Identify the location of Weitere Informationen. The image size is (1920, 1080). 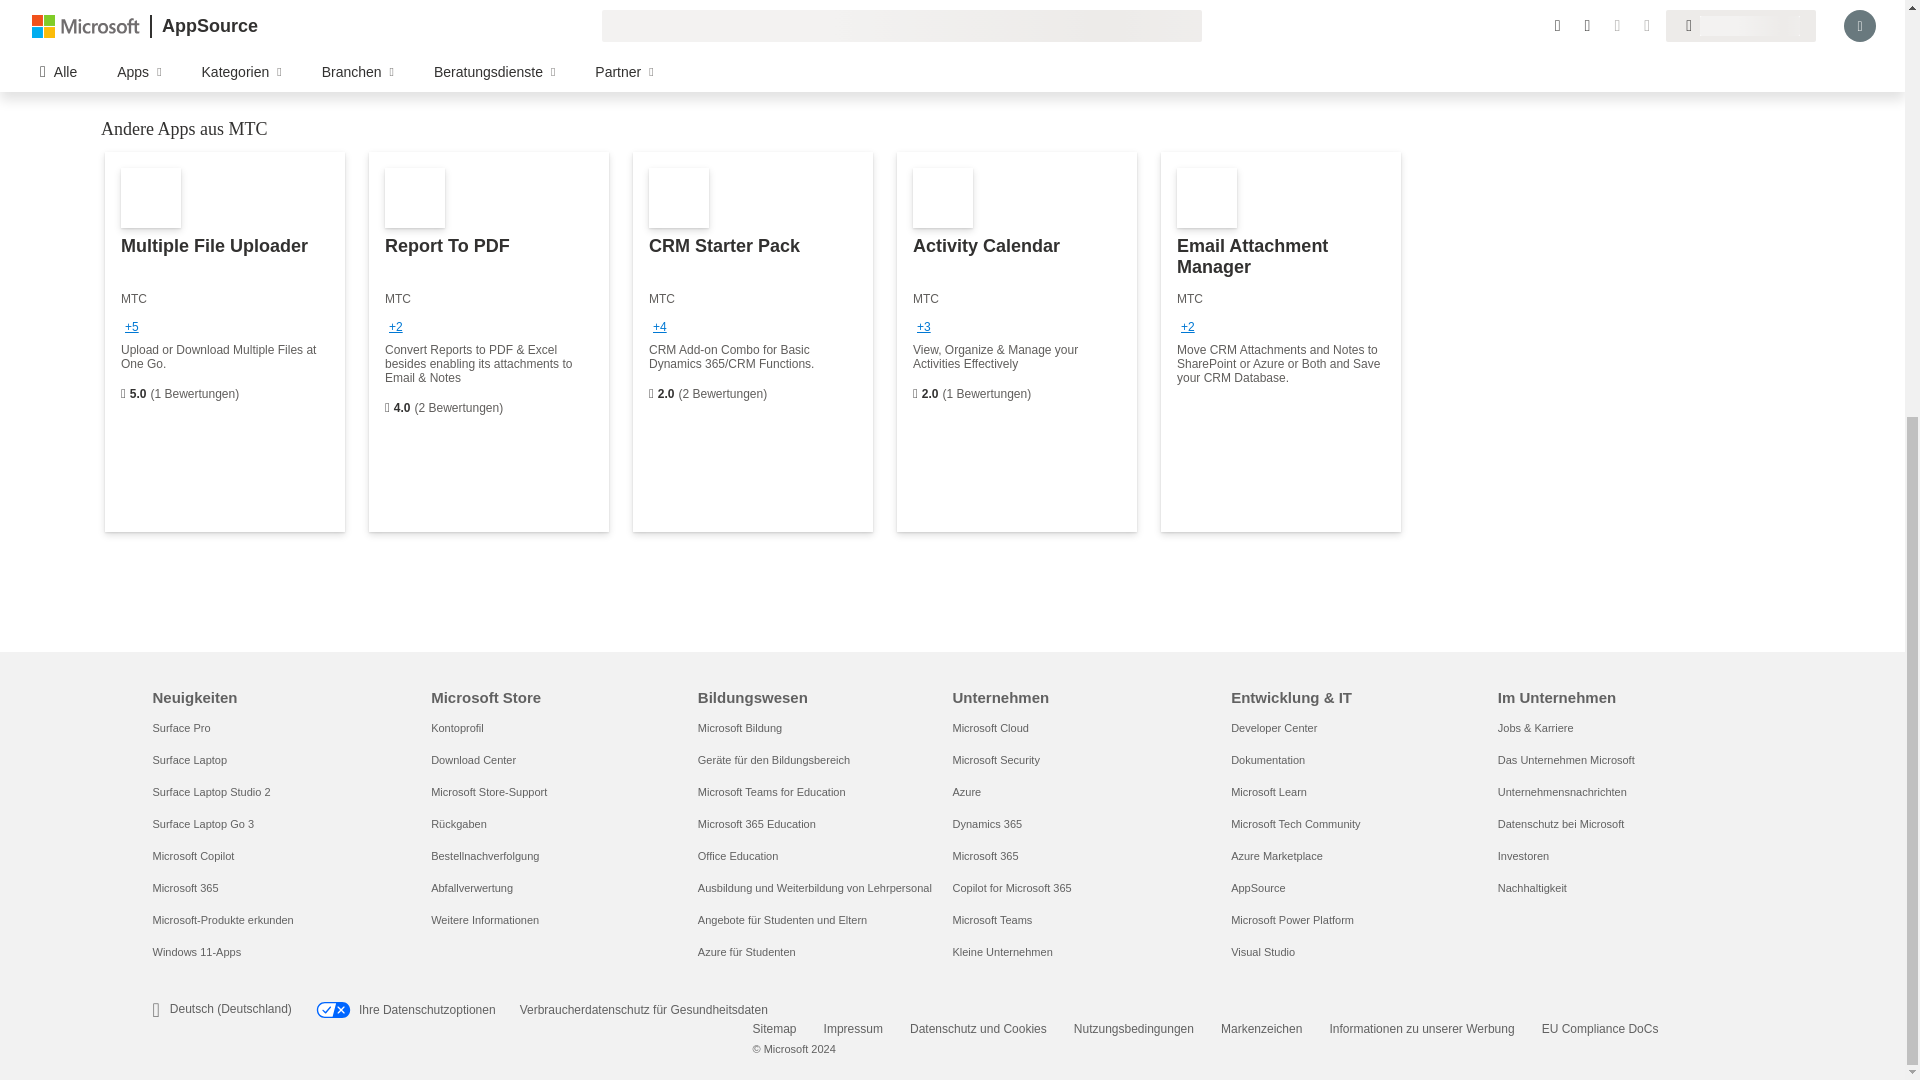
(484, 919).